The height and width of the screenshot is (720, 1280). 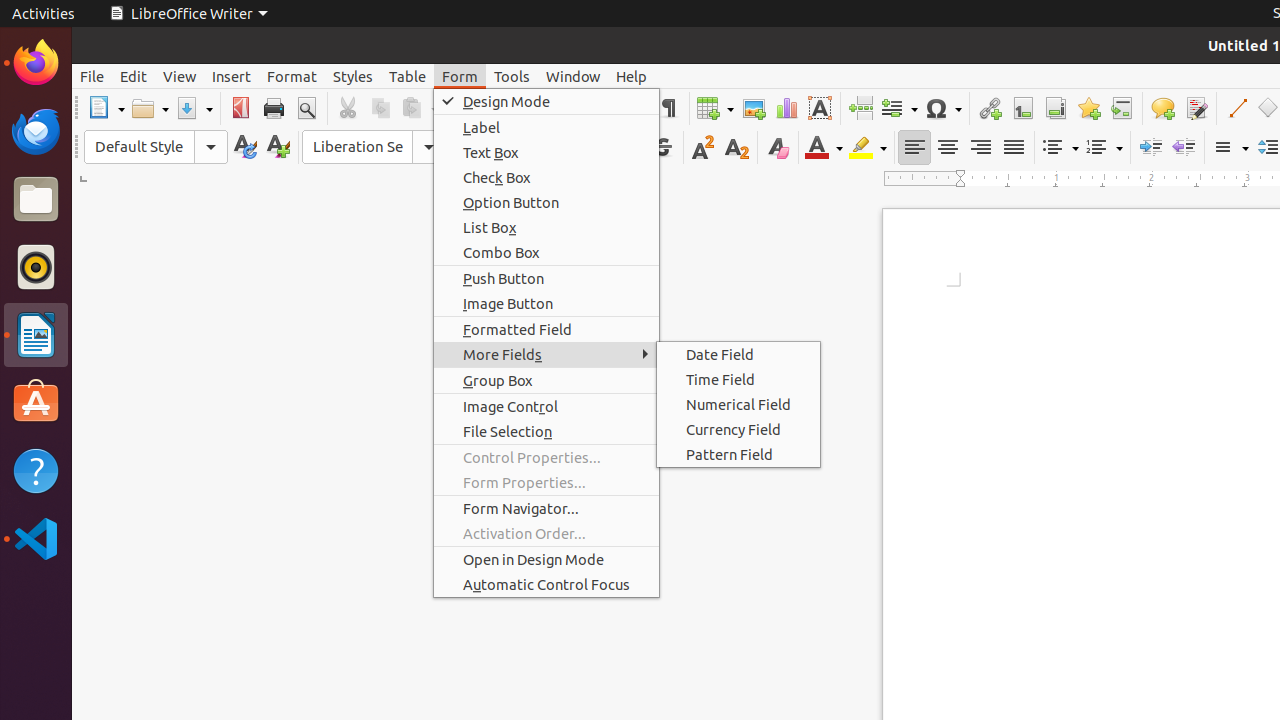 I want to click on List Box, so click(x=546, y=228).